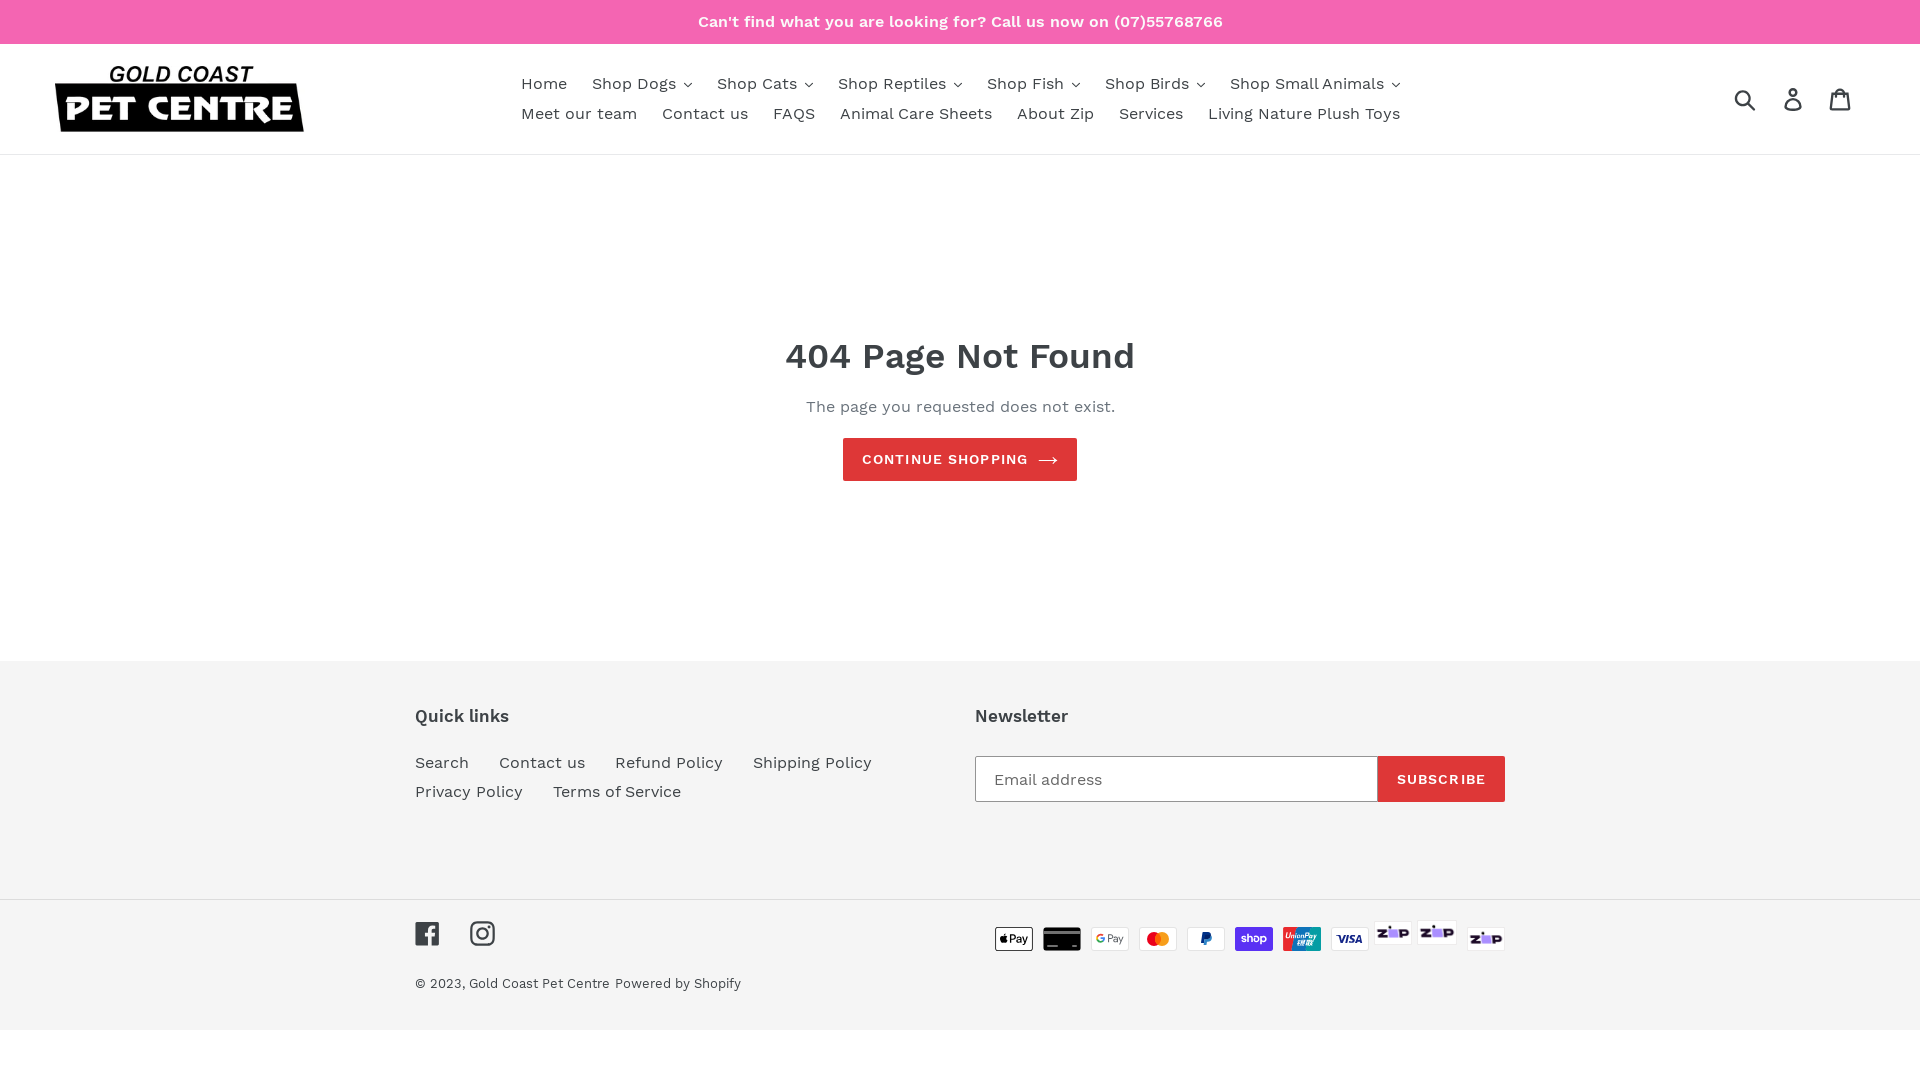 The image size is (1920, 1080). What do you see at coordinates (960, 460) in the screenshot?
I see `CONTINUE SHOPPING` at bounding box center [960, 460].